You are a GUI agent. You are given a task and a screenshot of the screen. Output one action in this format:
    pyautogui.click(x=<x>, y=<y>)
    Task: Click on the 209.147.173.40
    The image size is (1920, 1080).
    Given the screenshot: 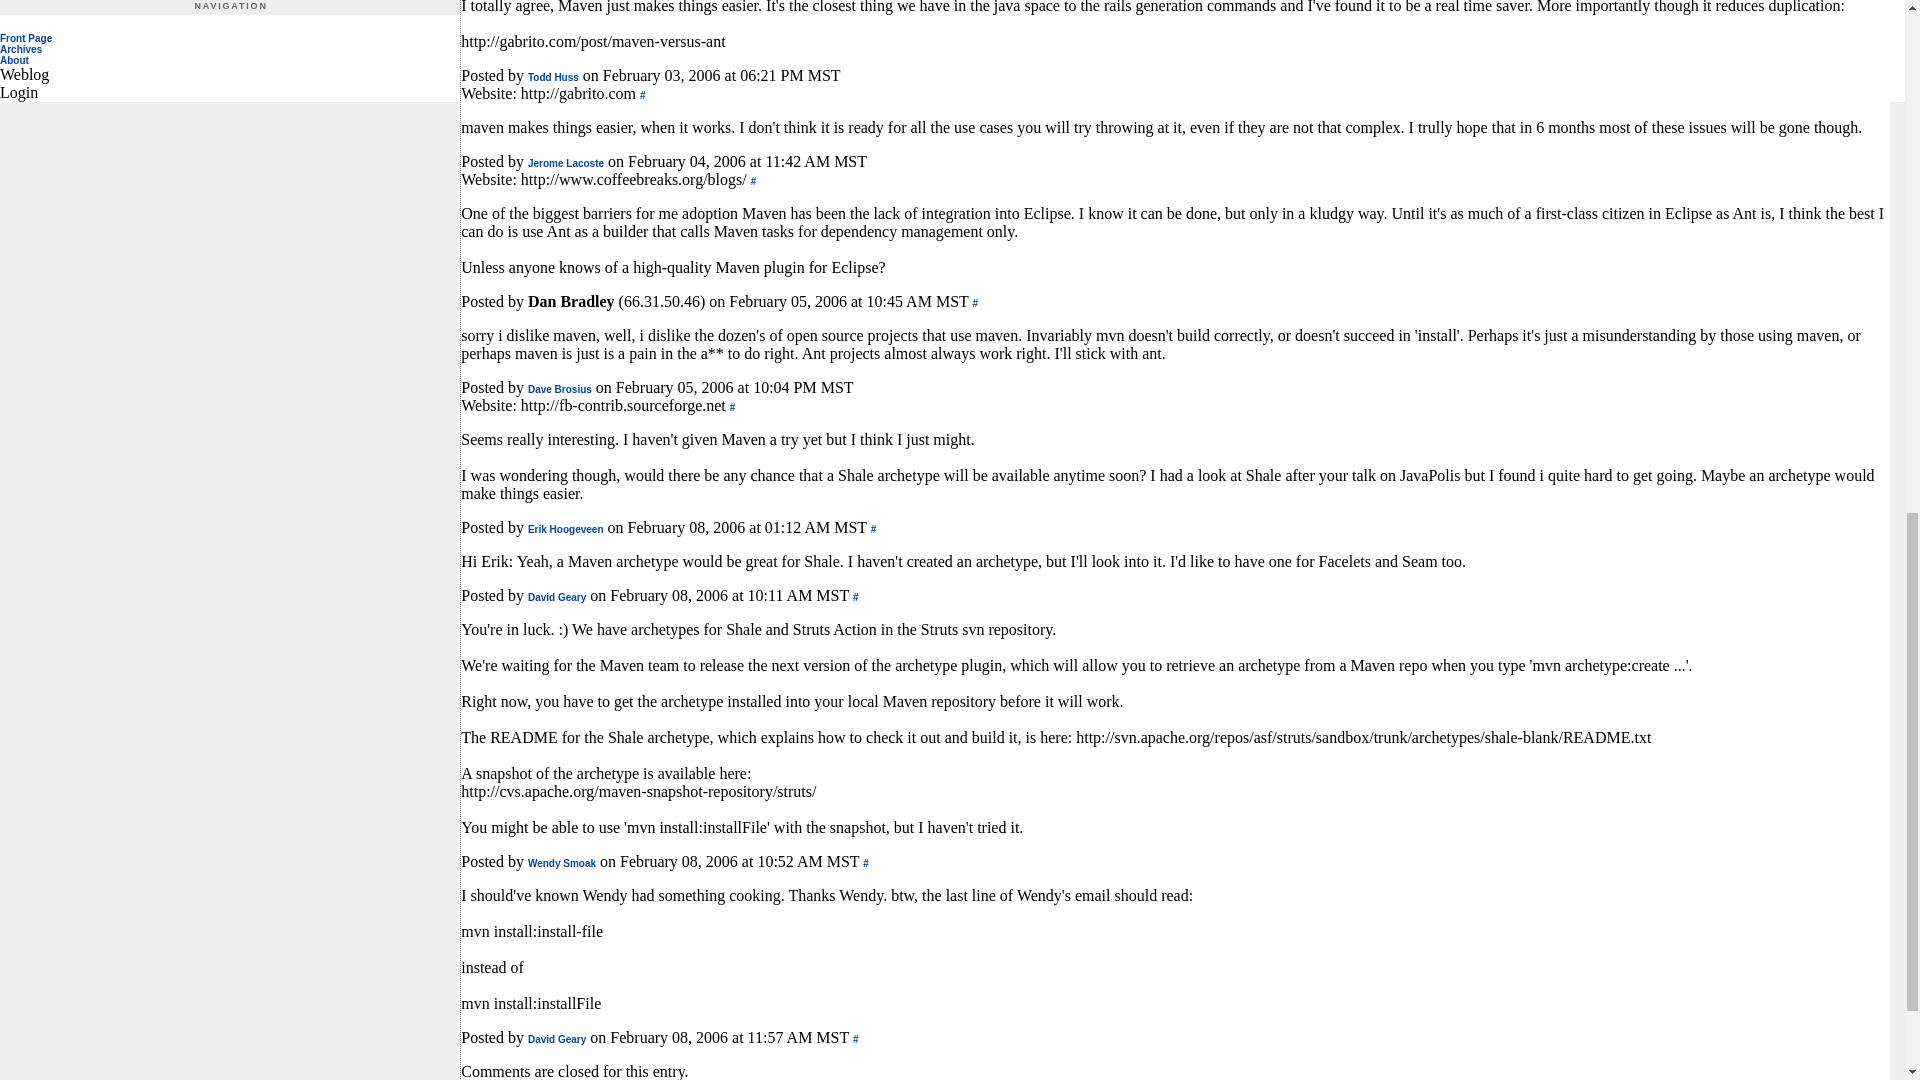 What is the action you would take?
    pyautogui.click(x=562, y=863)
    